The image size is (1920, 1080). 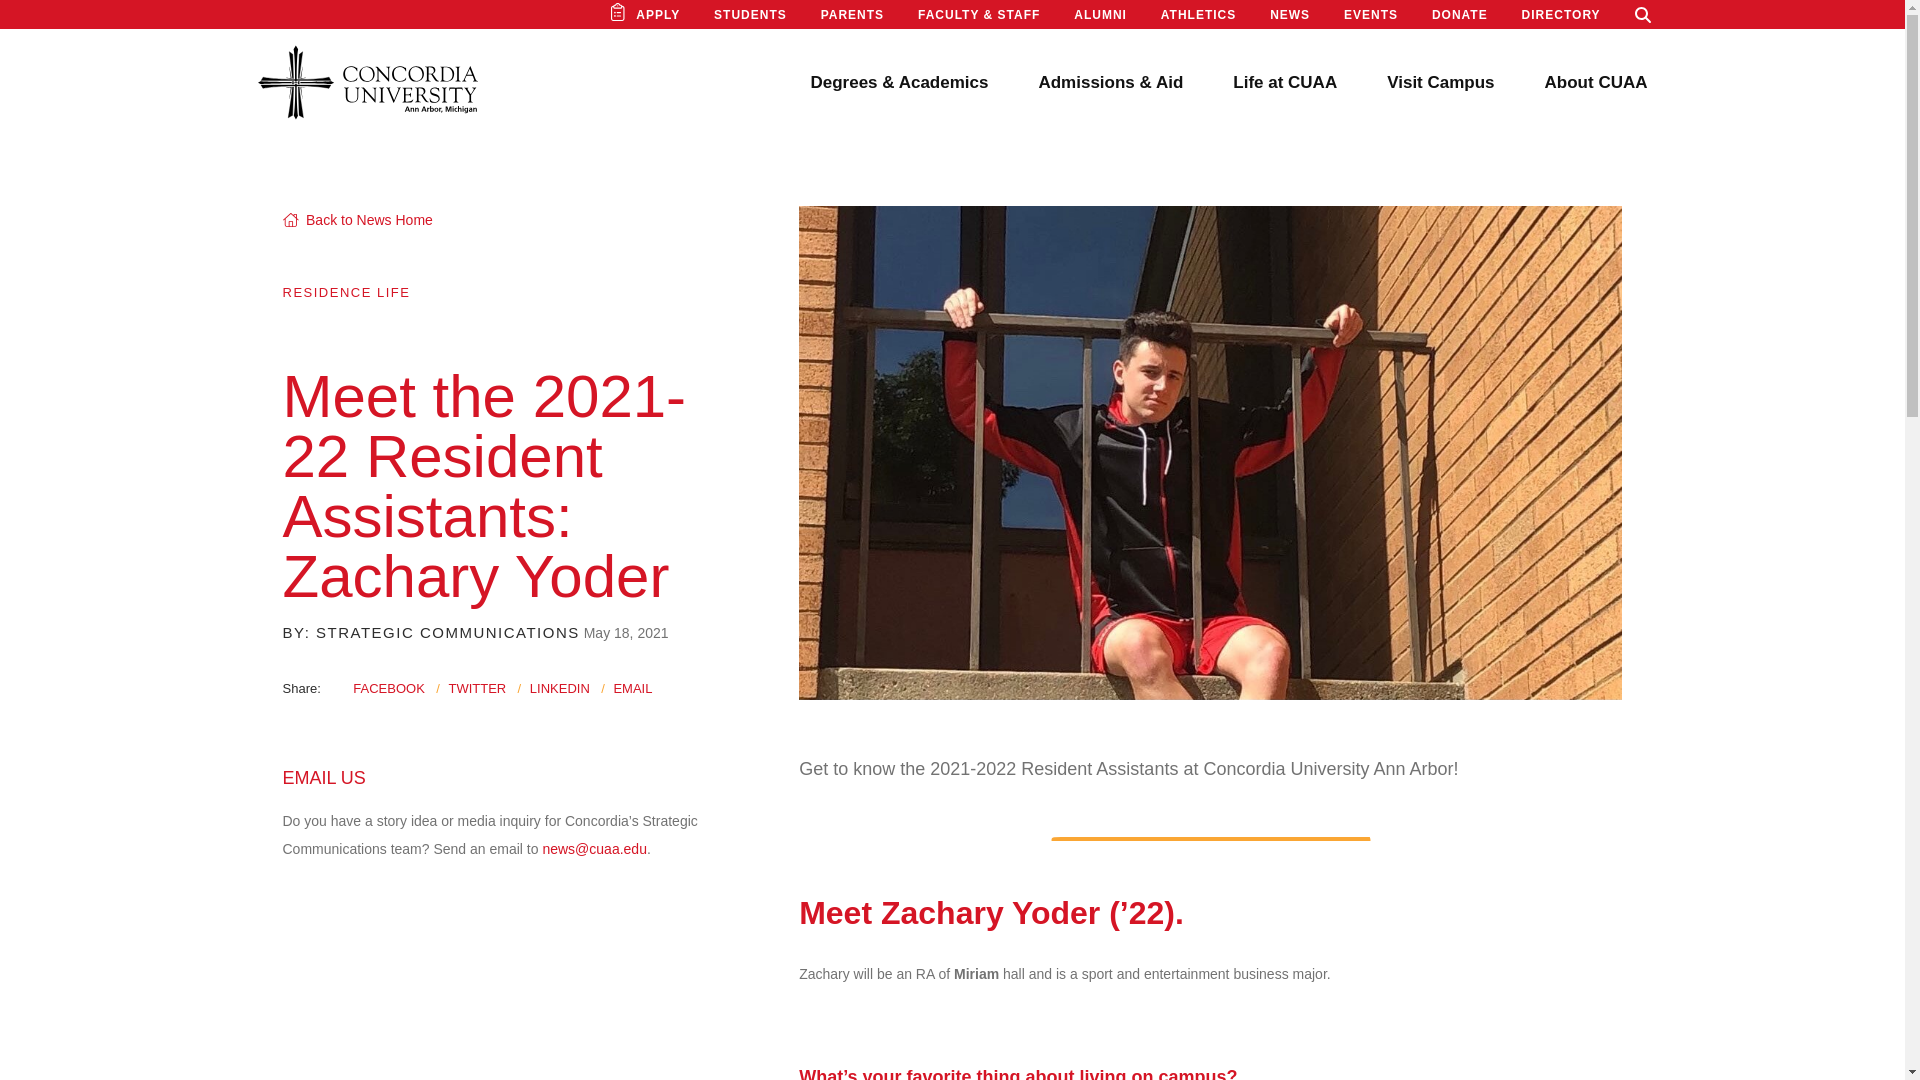 What do you see at coordinates (1198, 15) in the screenshot?
I see `ATHLETICS` at bounding box center [1198, 15].